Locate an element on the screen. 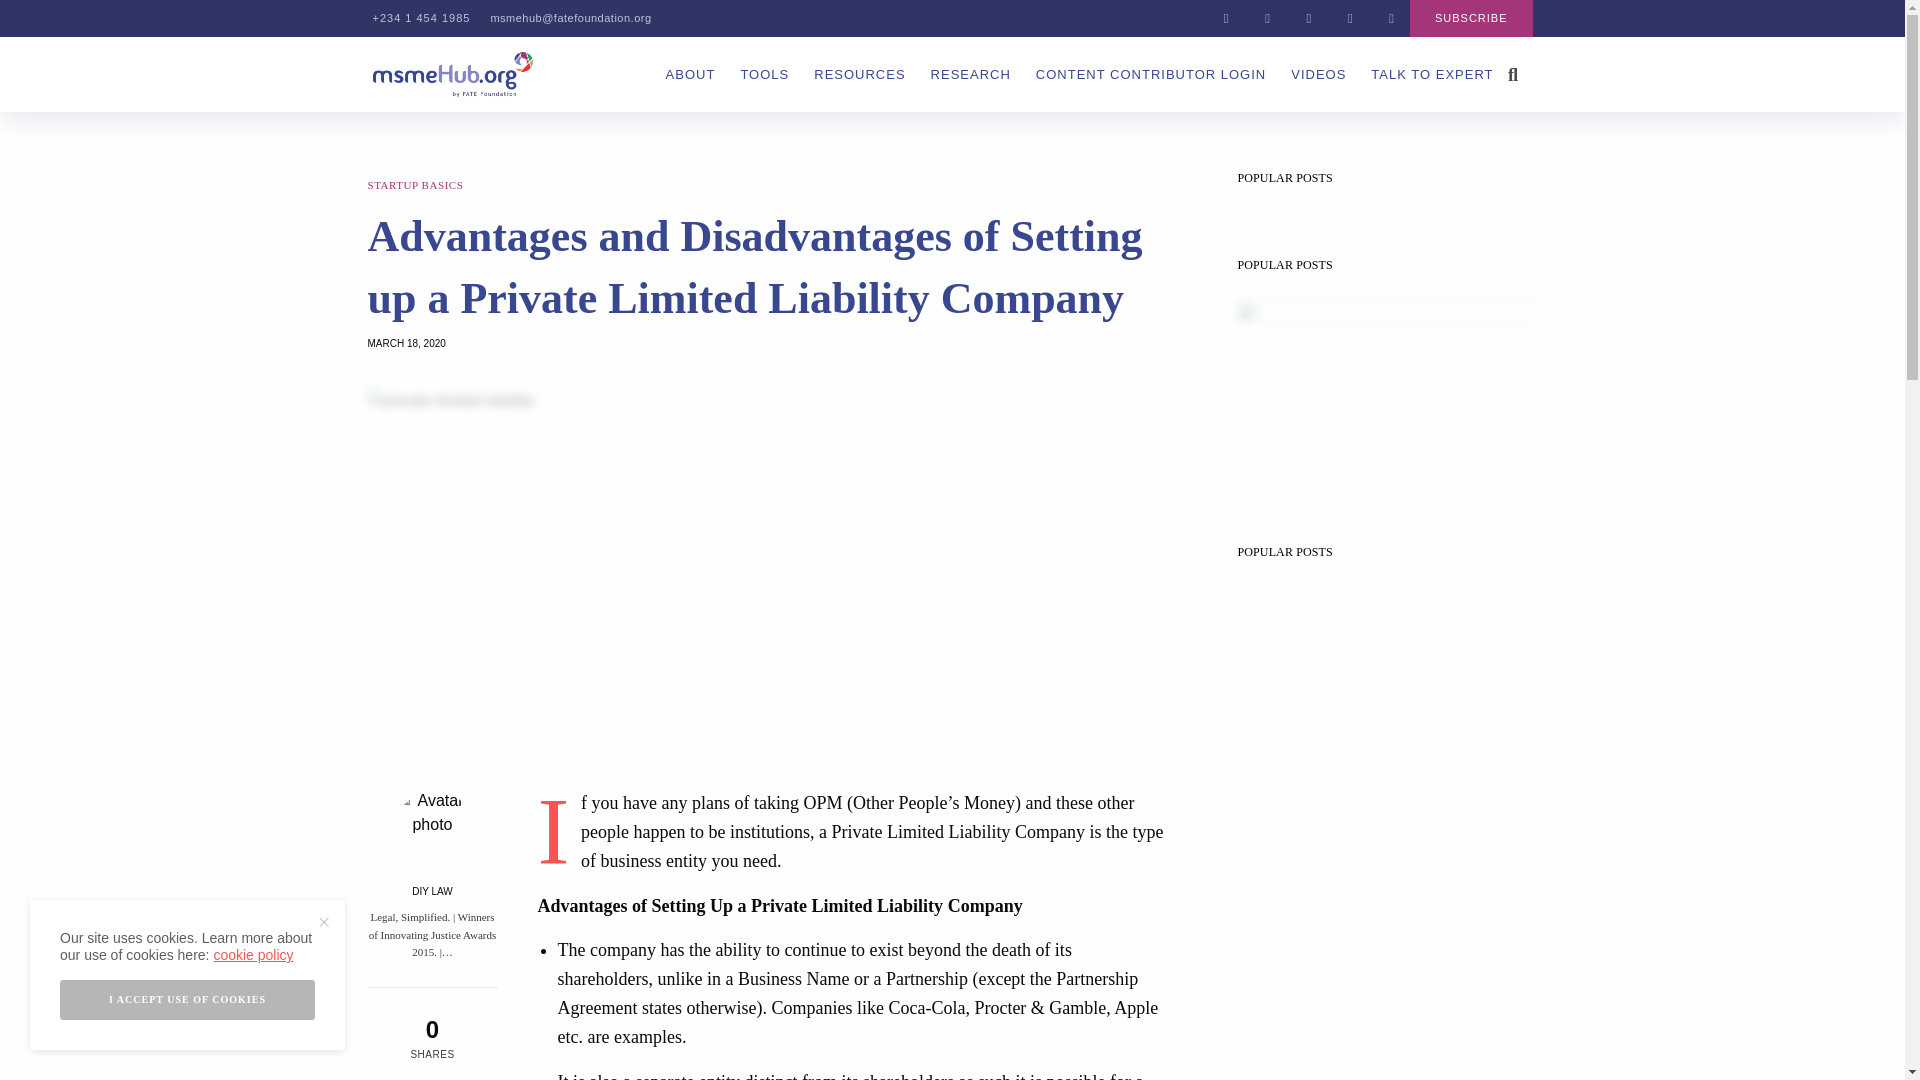  SUBSCRIBE is located at coordinates (1470, 18).